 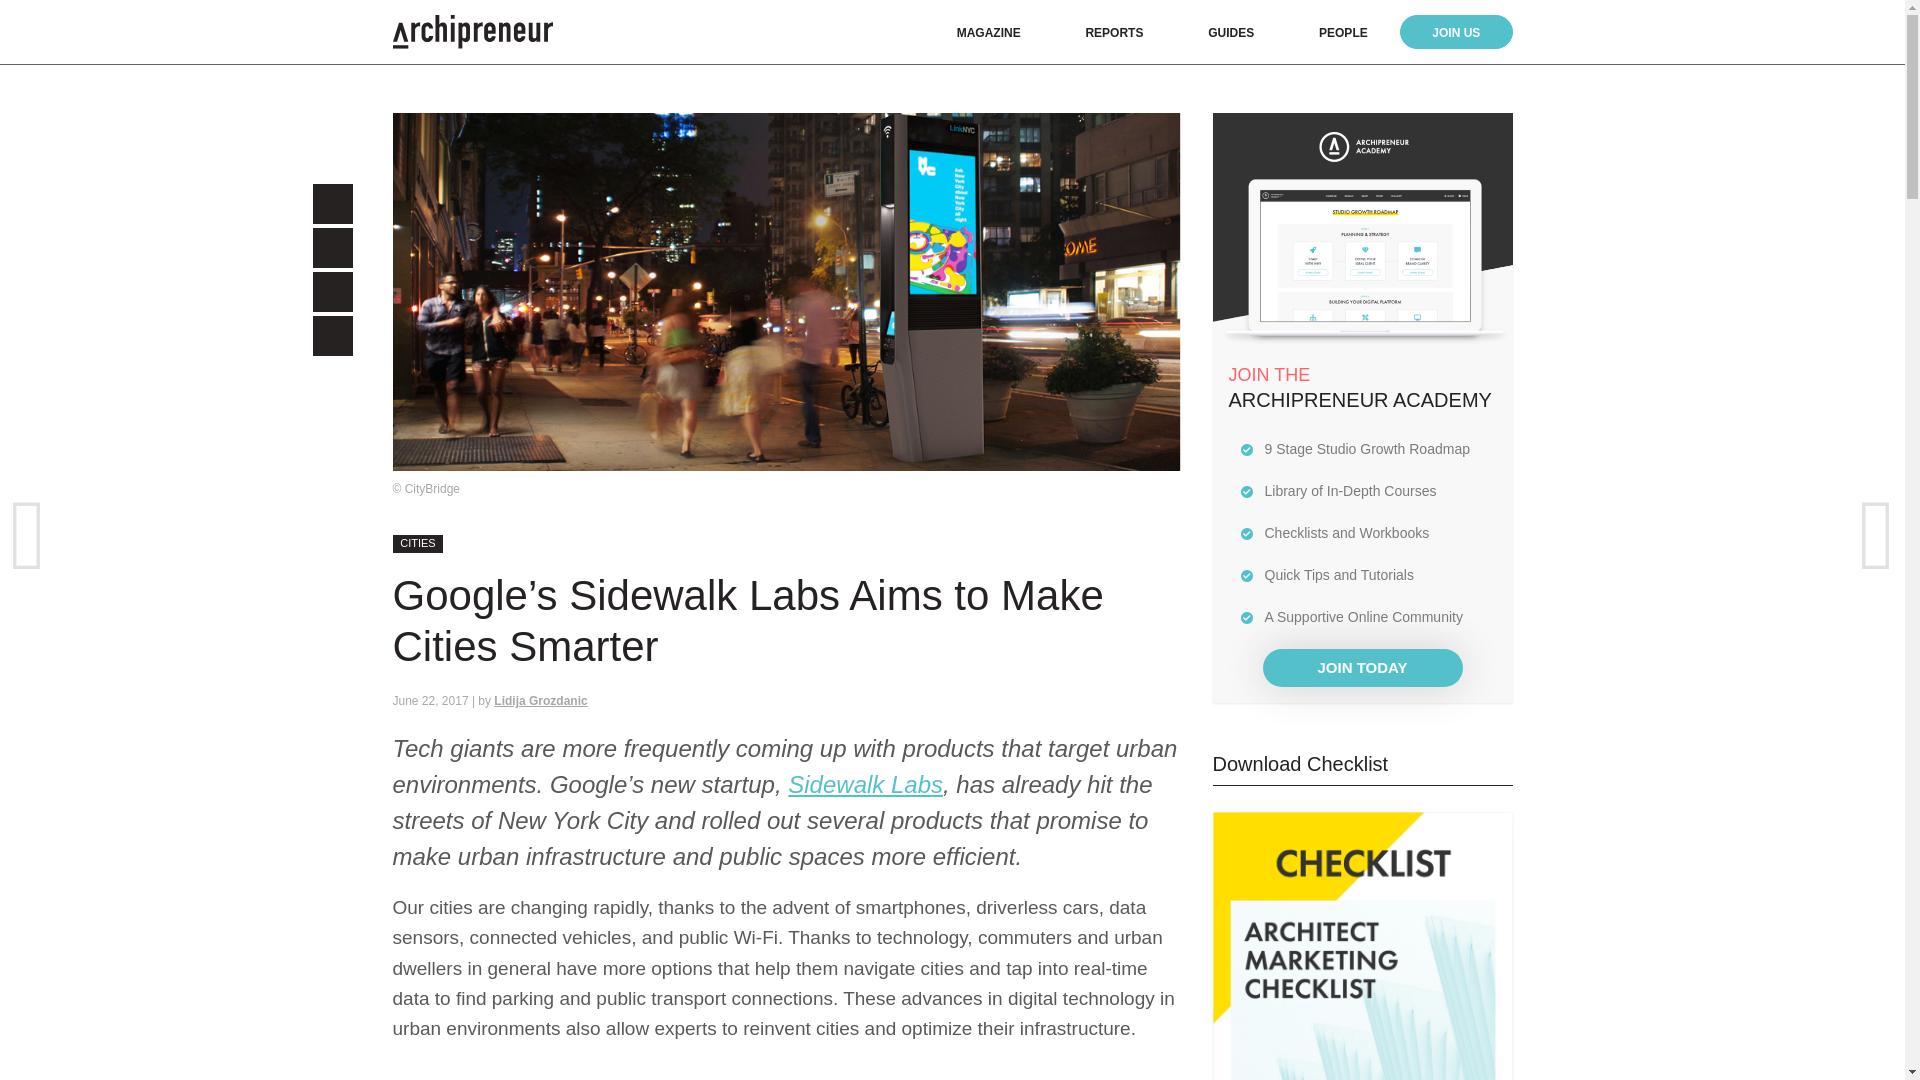 What do you see at coordinates (1456, 32) in the screenshot?
I see `JOIN US` at bounding box center [1456, 32].